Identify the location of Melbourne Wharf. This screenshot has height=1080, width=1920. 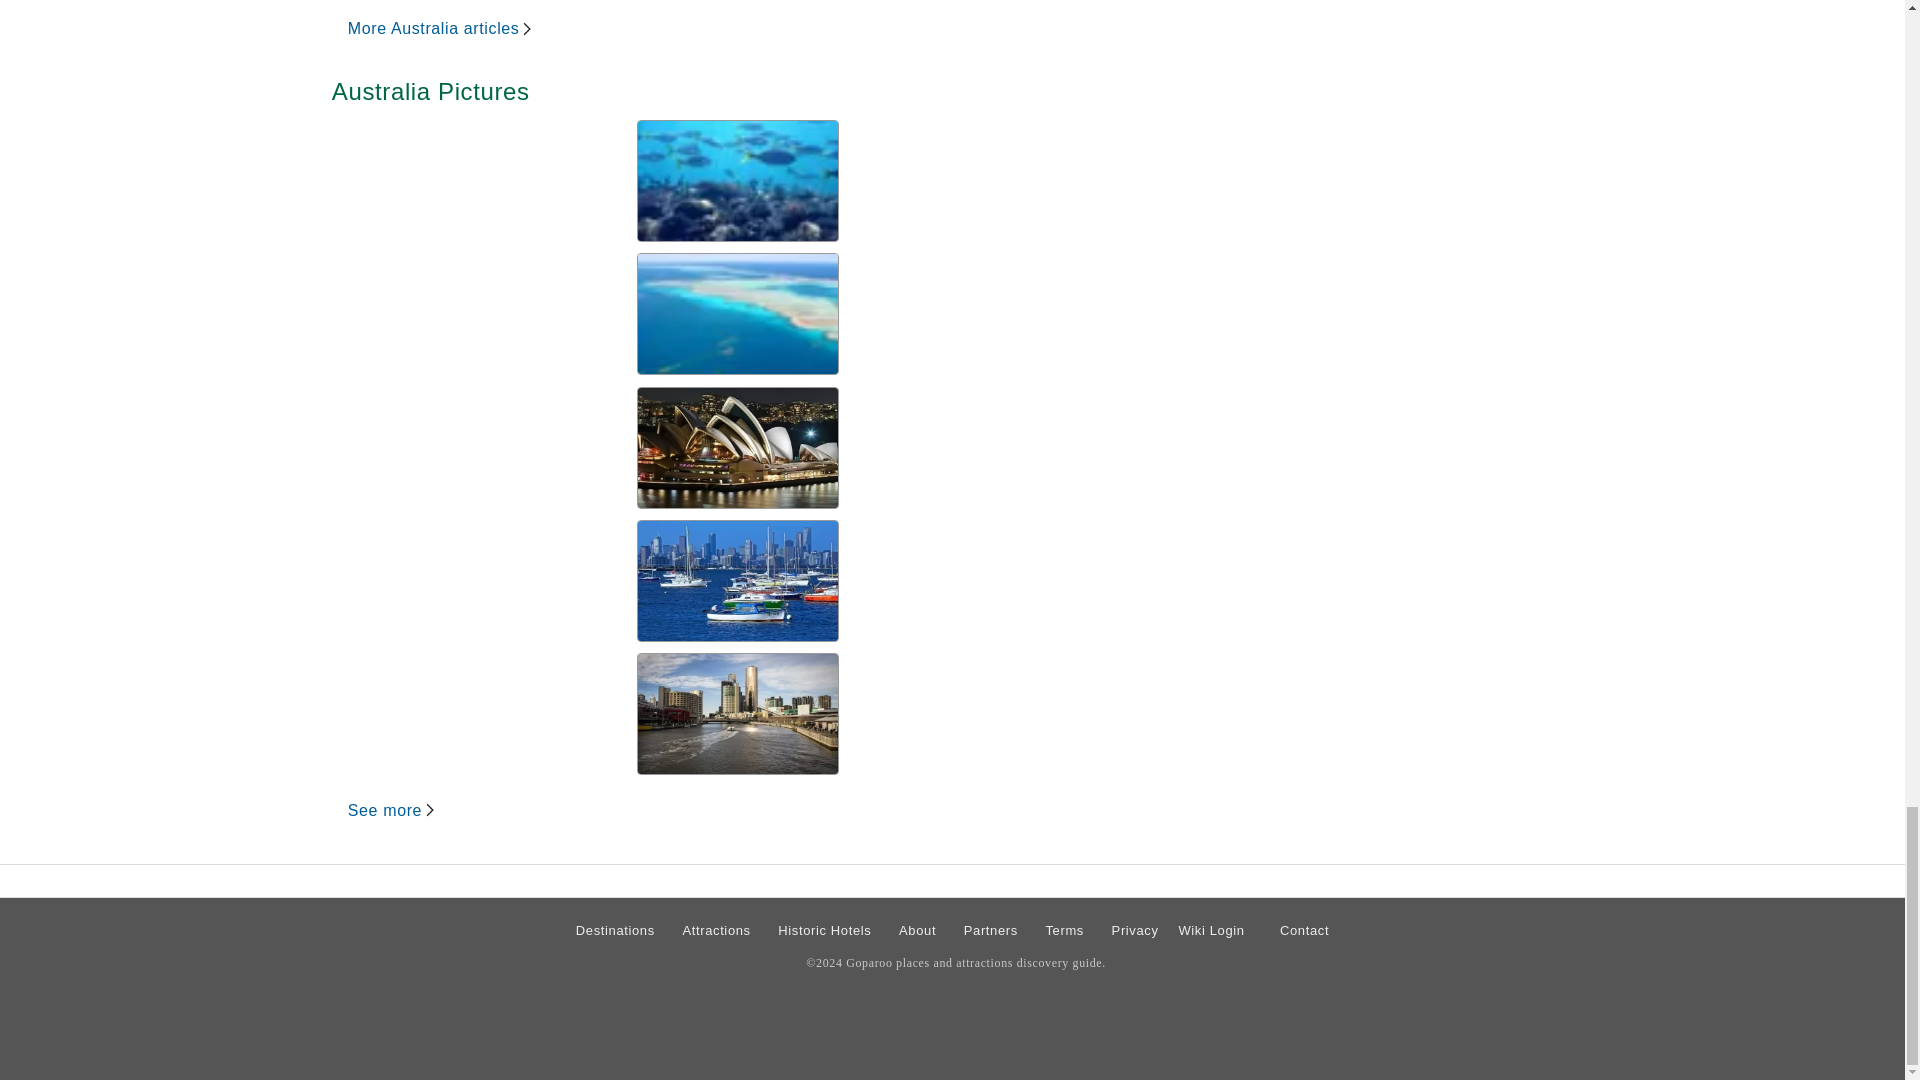
(738, 714).